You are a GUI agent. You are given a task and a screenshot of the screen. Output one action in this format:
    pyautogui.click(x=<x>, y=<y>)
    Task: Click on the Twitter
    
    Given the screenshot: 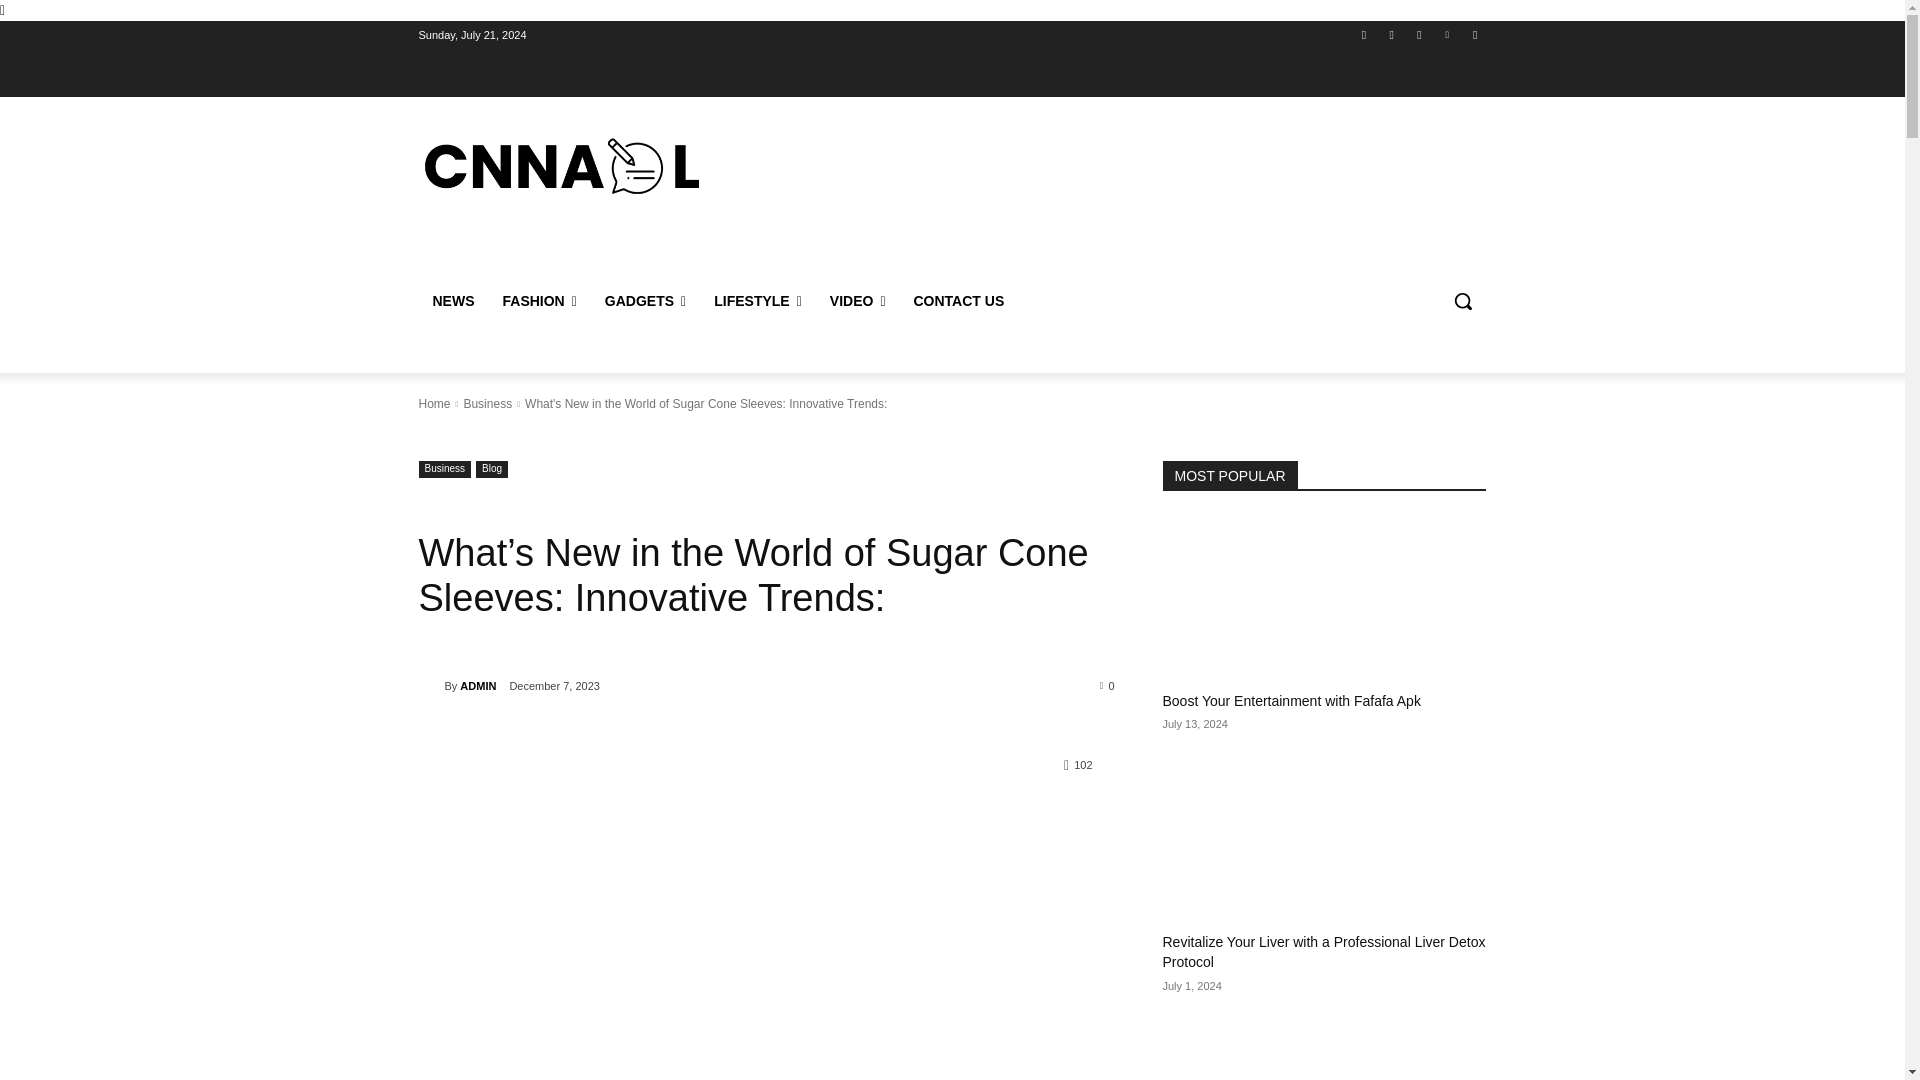 What is the action you would take?
    pyautogui.click(x=1418, y=35)
    